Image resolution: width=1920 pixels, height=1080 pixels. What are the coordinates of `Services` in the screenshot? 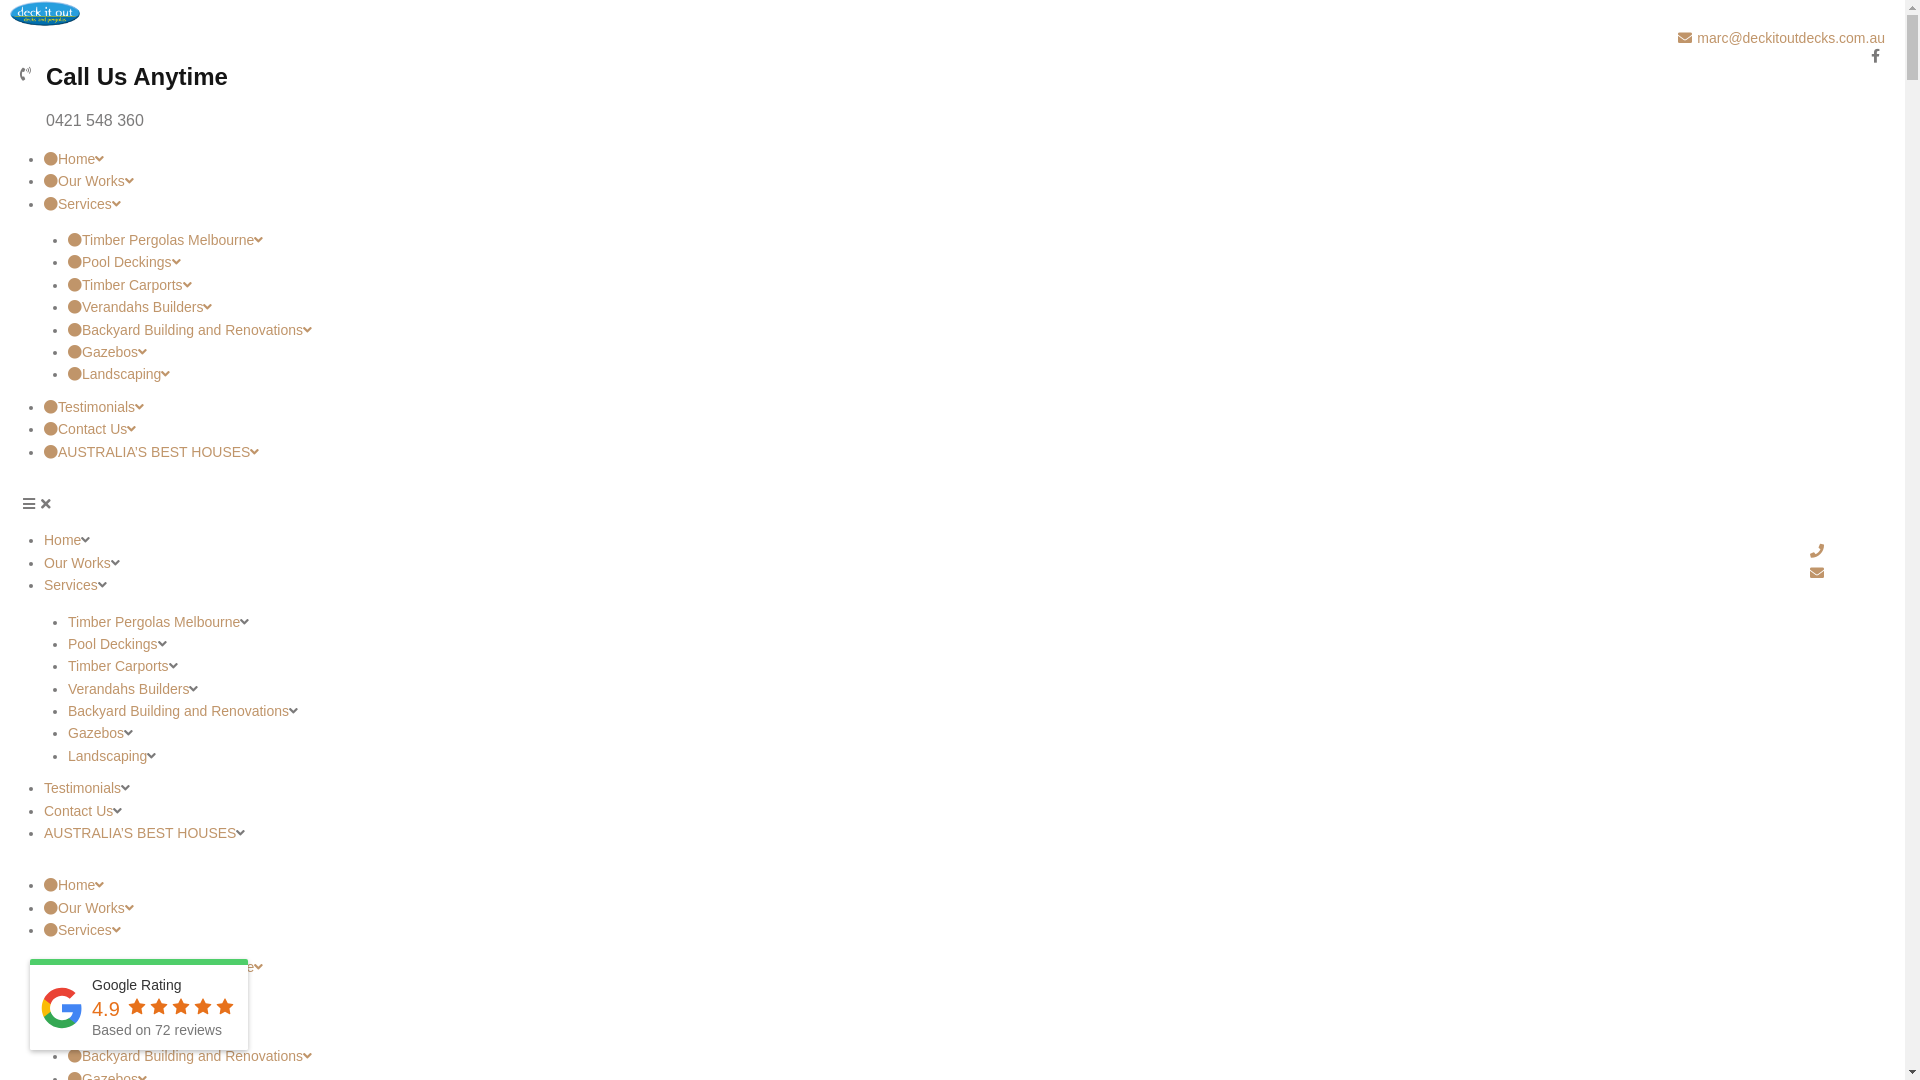 It's located at (632, 204).